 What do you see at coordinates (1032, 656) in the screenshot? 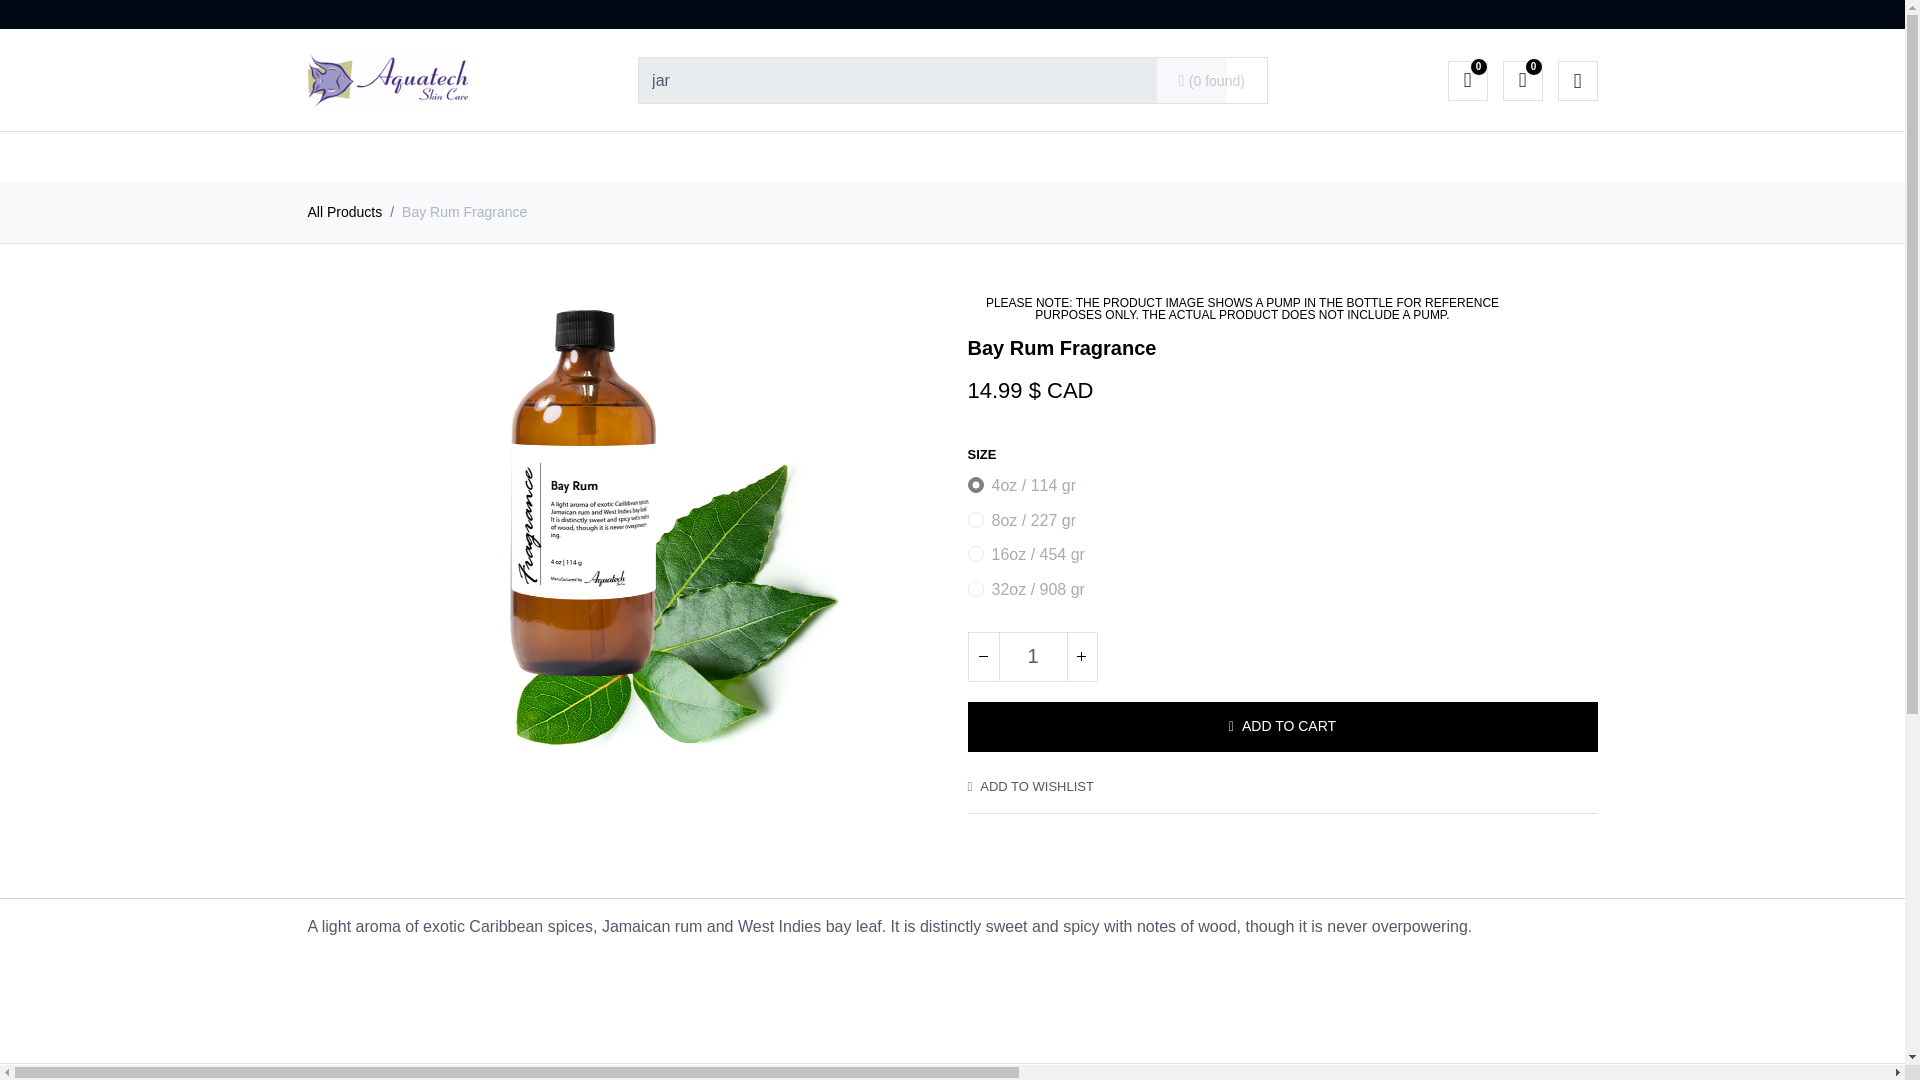
I see `1` at bounding box center [1032, 656].